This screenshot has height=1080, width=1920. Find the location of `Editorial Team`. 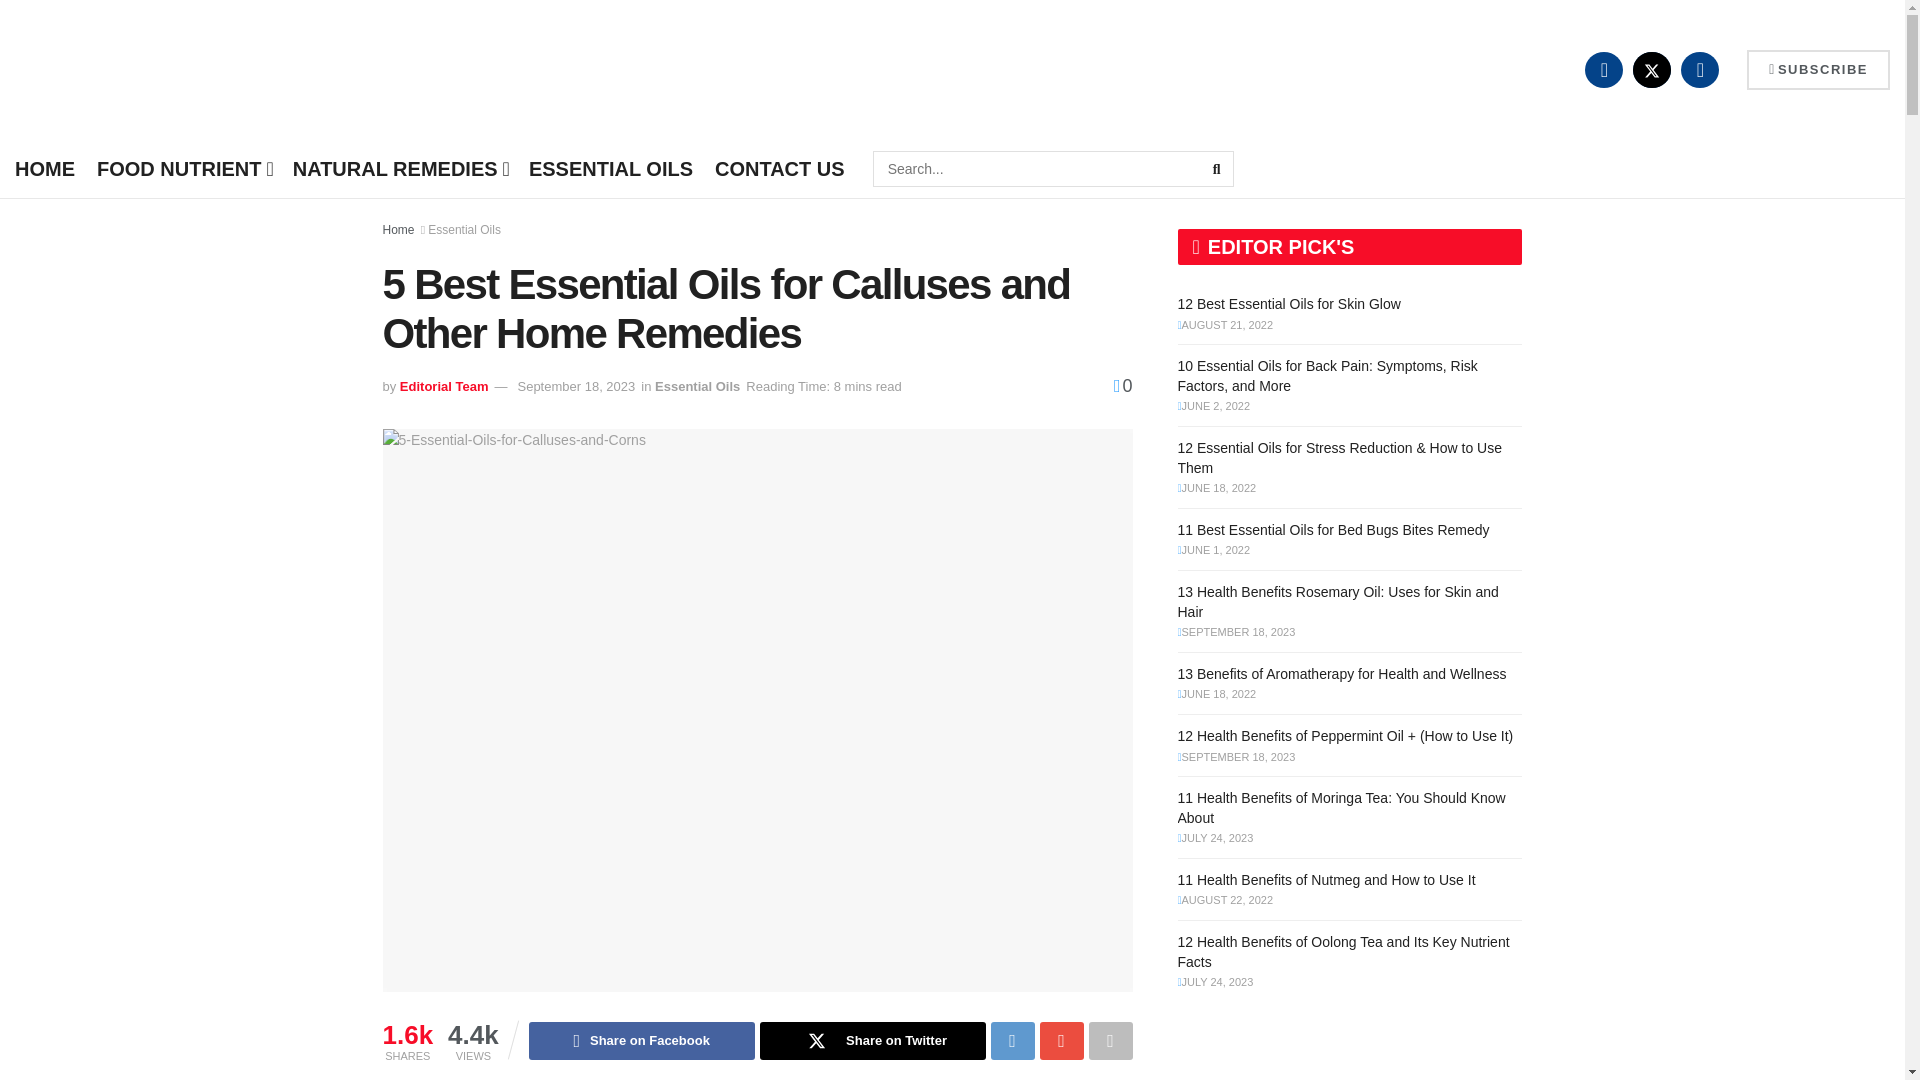

Editorial Team is located at coordinates (444, 386).